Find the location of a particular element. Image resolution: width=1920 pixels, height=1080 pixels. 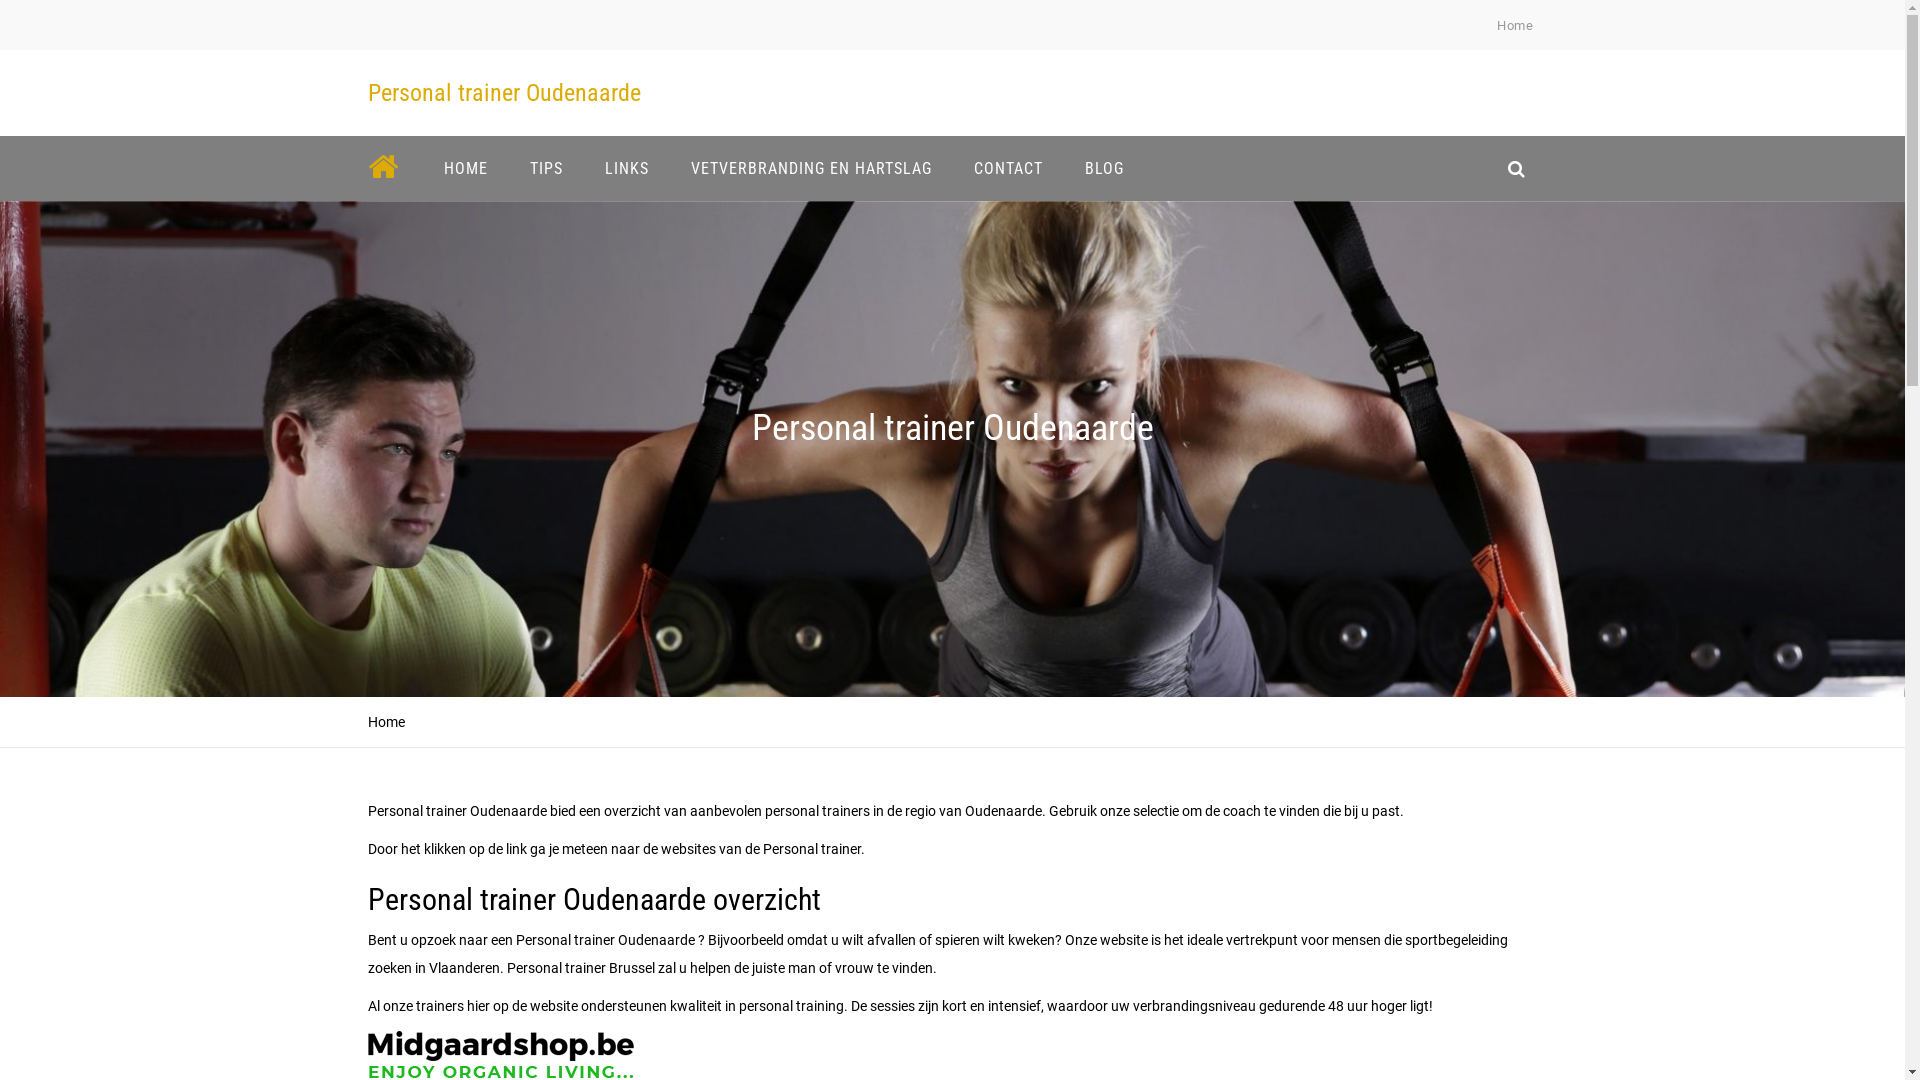

VETVERBRANDING EN HARTSLAG is located at coordinates (812, 168).